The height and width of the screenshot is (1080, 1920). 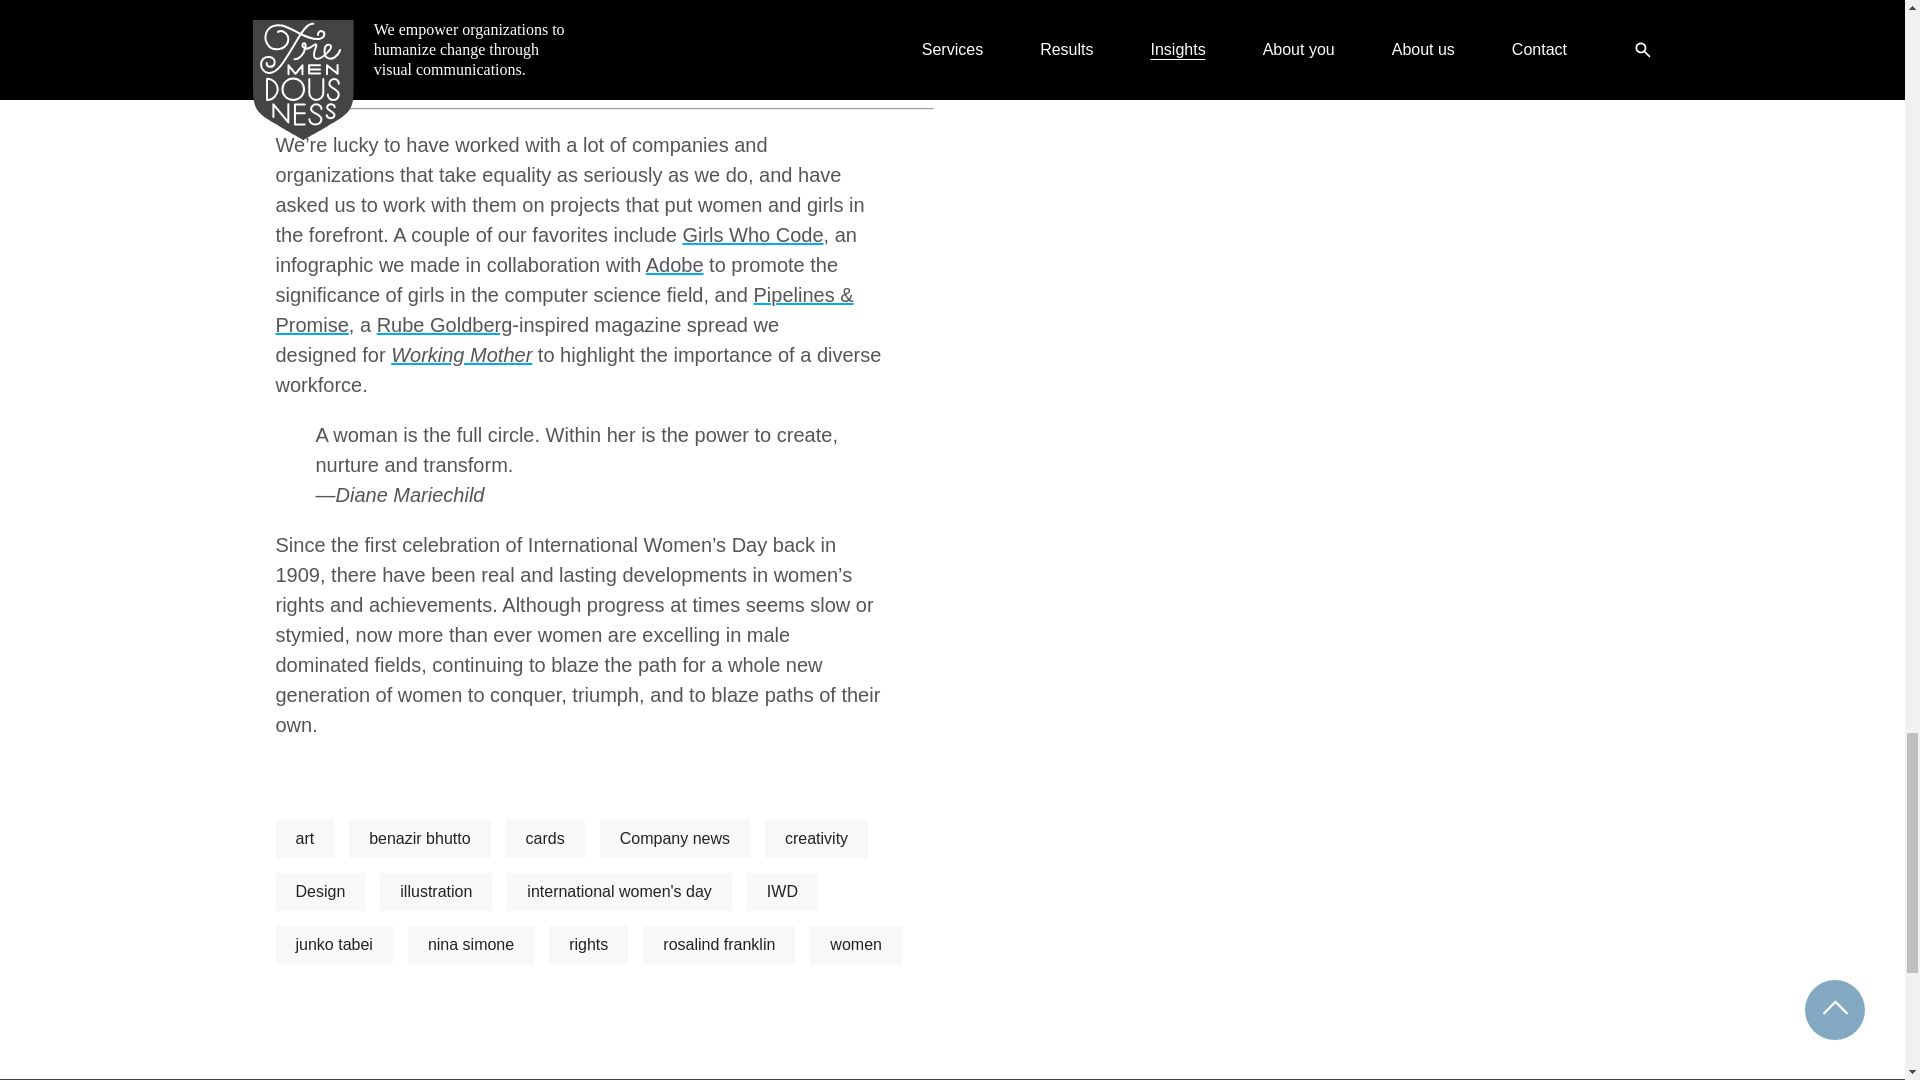 I want to click on Design, so click(x=321, y=892).